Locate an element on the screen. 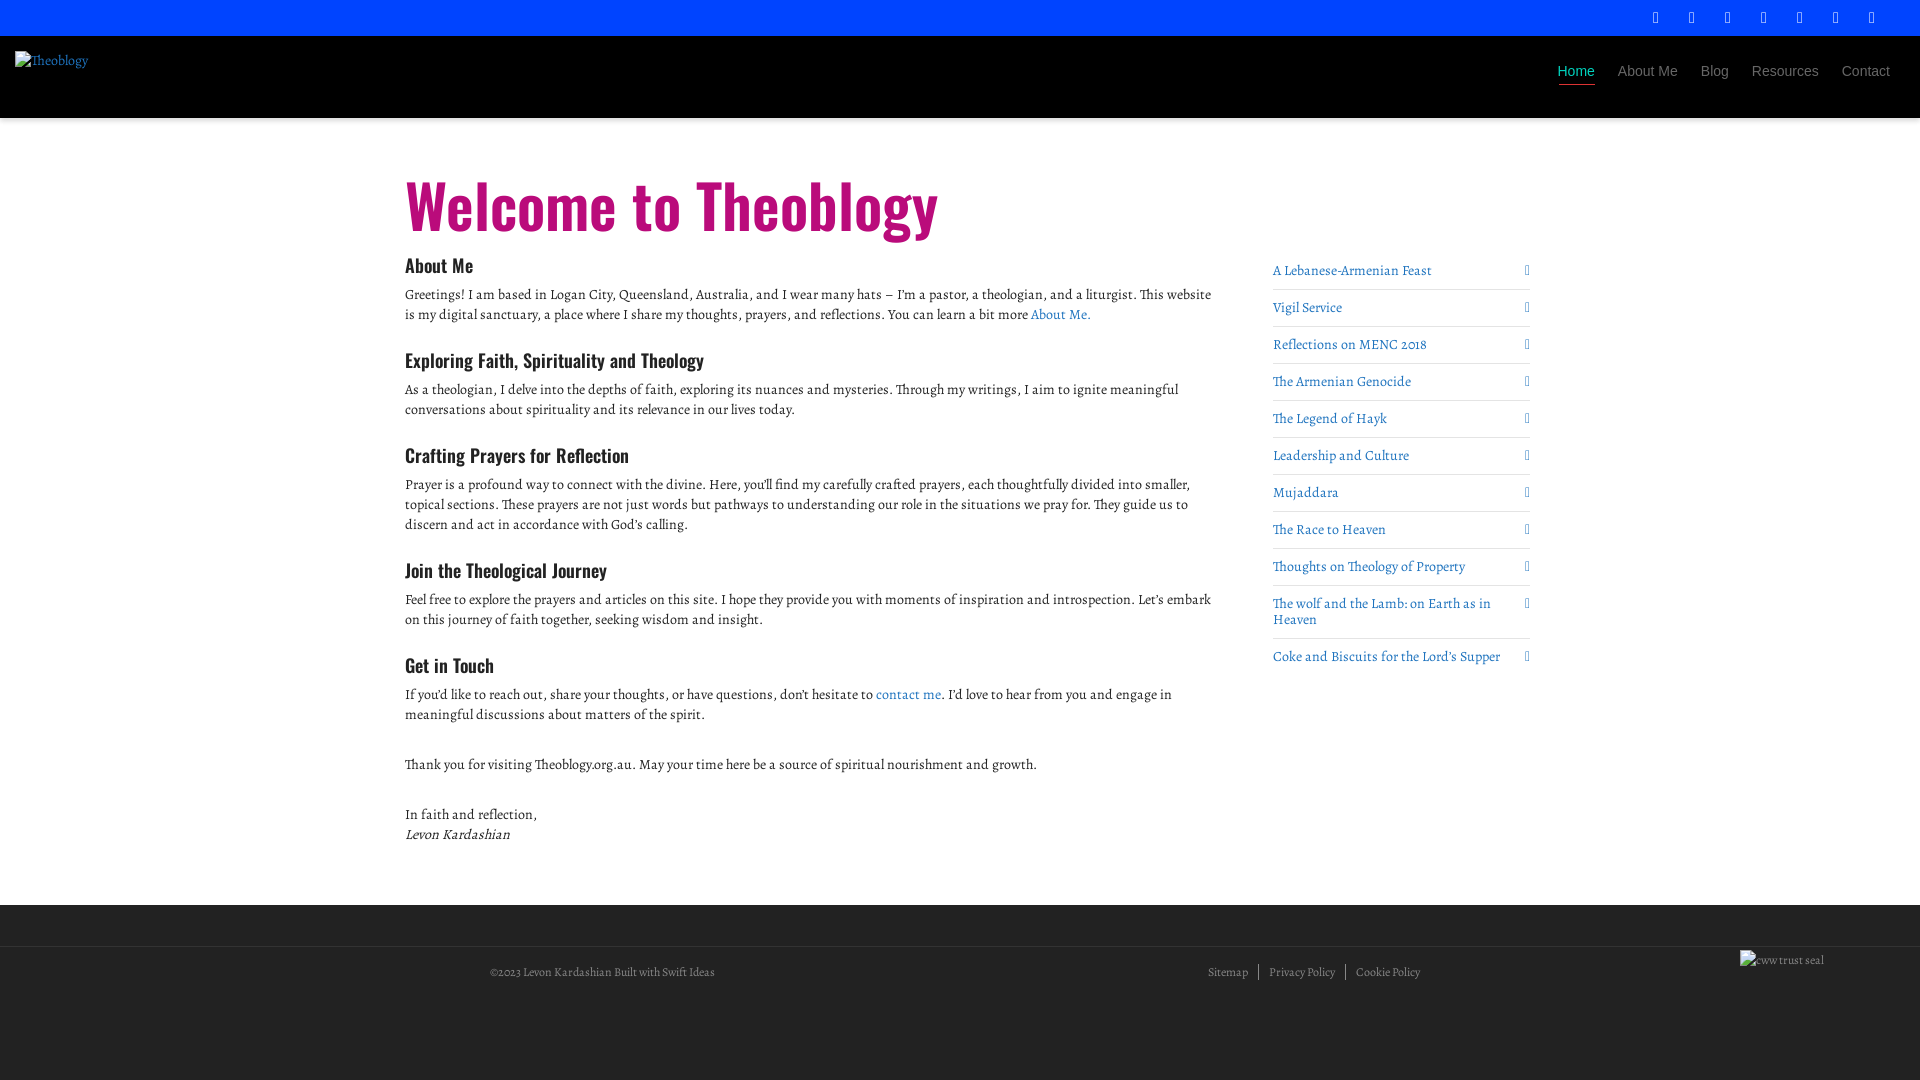 The image size is (1920, 1080). contact me is located at coordinates (908, 694).